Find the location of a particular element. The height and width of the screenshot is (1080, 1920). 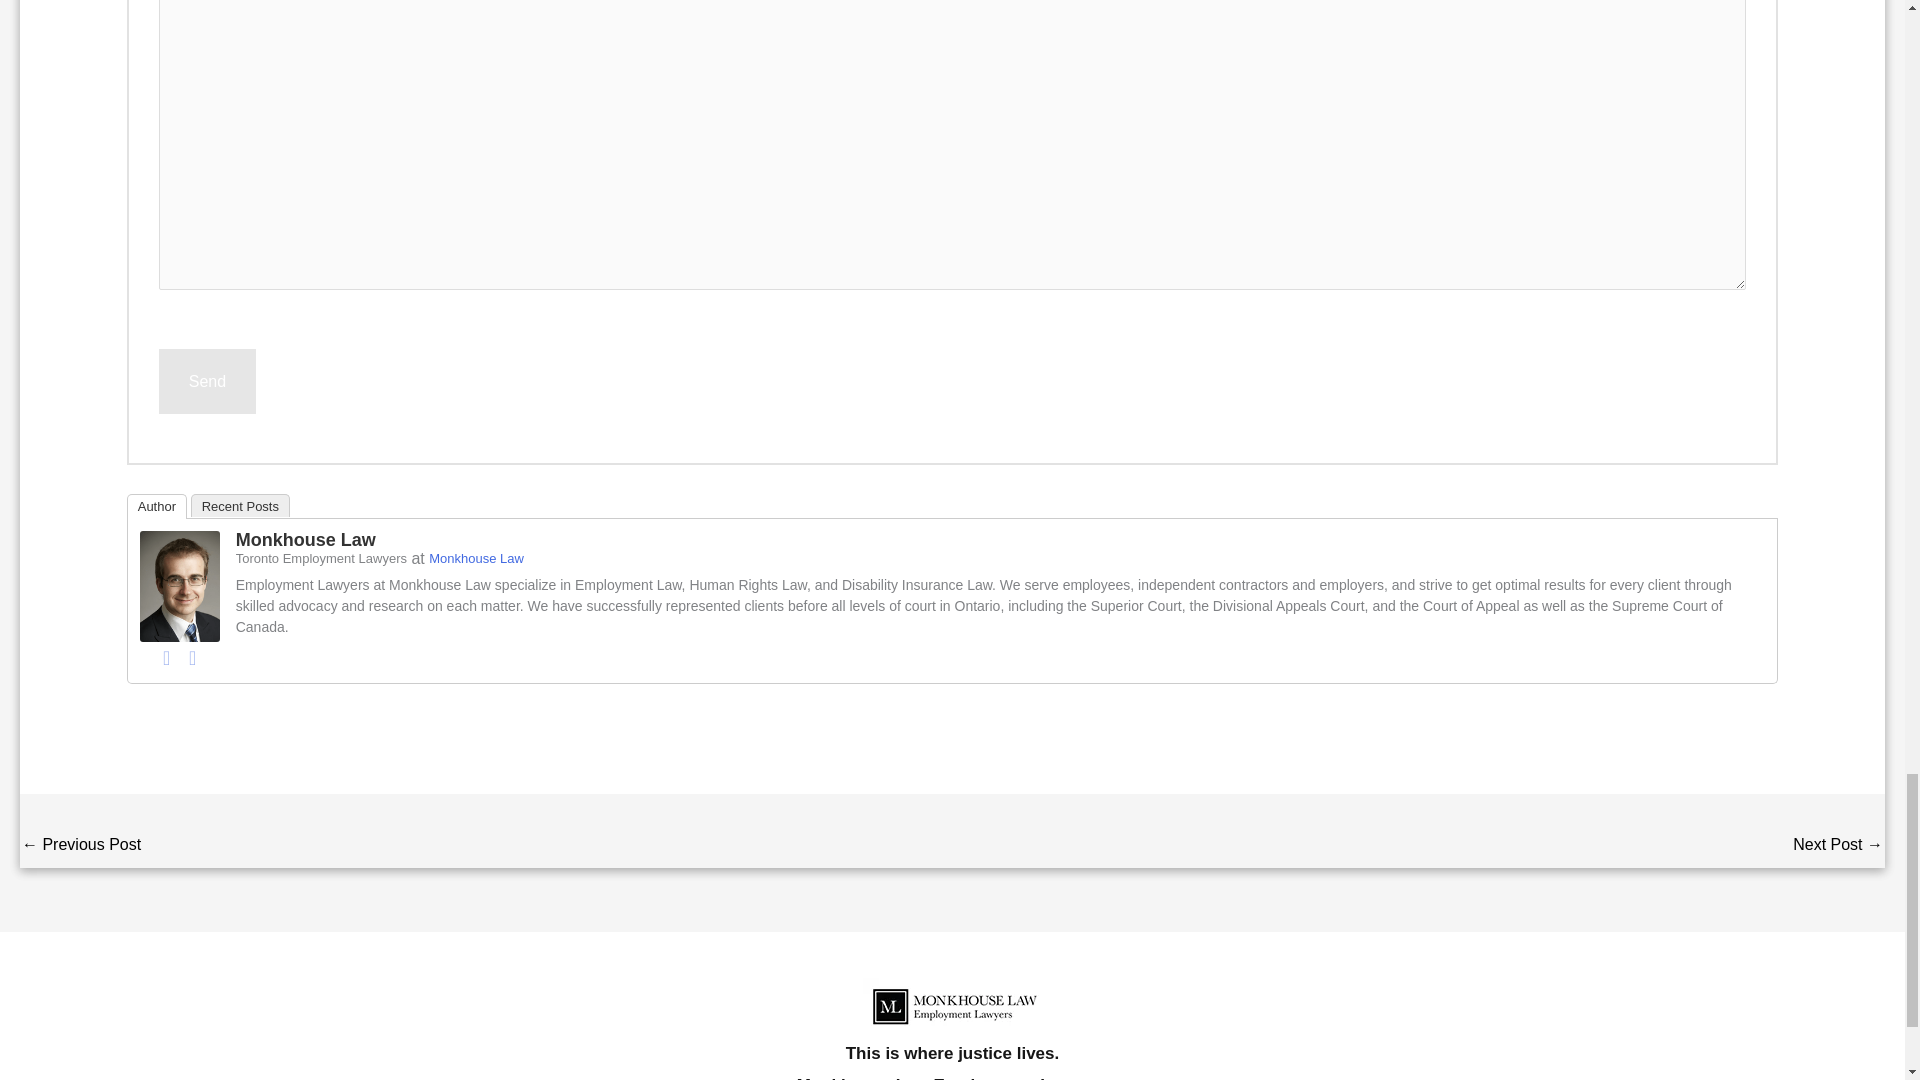

Twitter is located at coordinates (192, 657).